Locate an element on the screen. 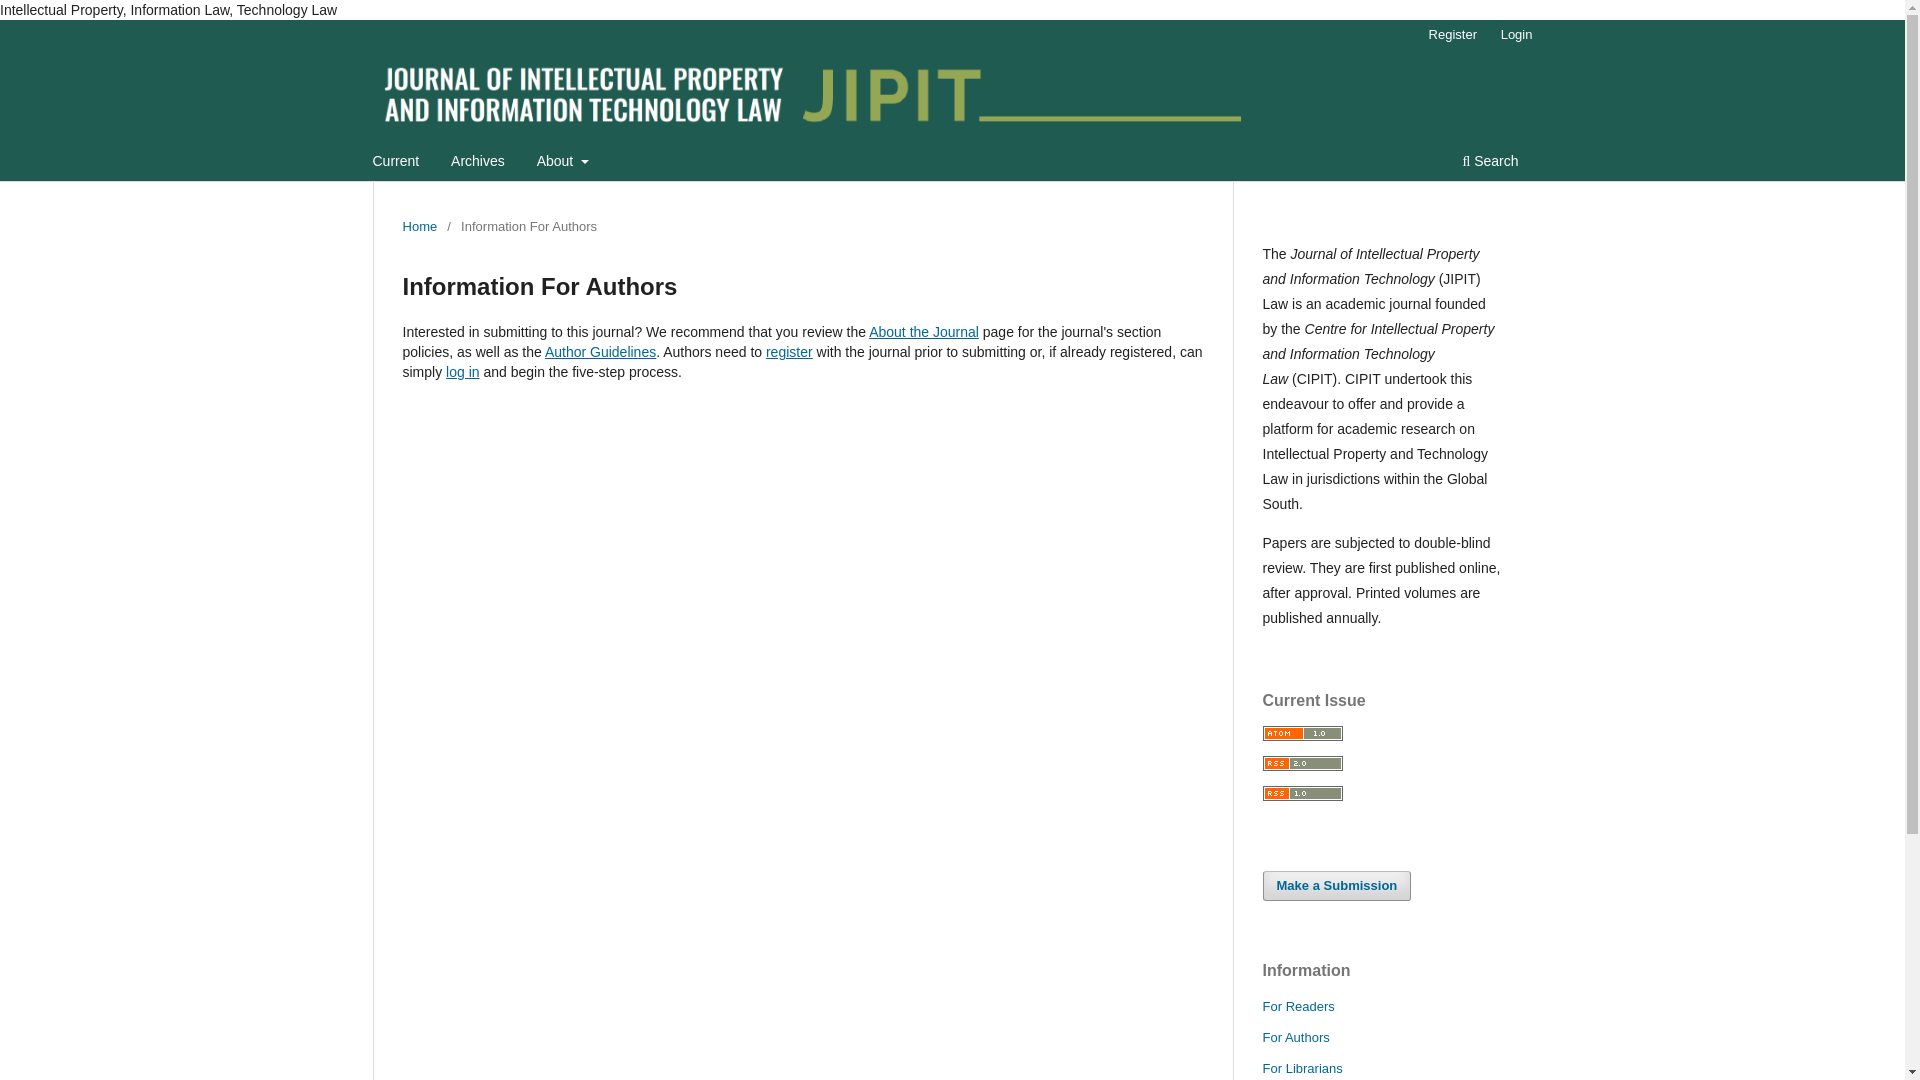 The height and width of the screenshot is (1080, 1920). Login is located at coordinates (1517, 34).